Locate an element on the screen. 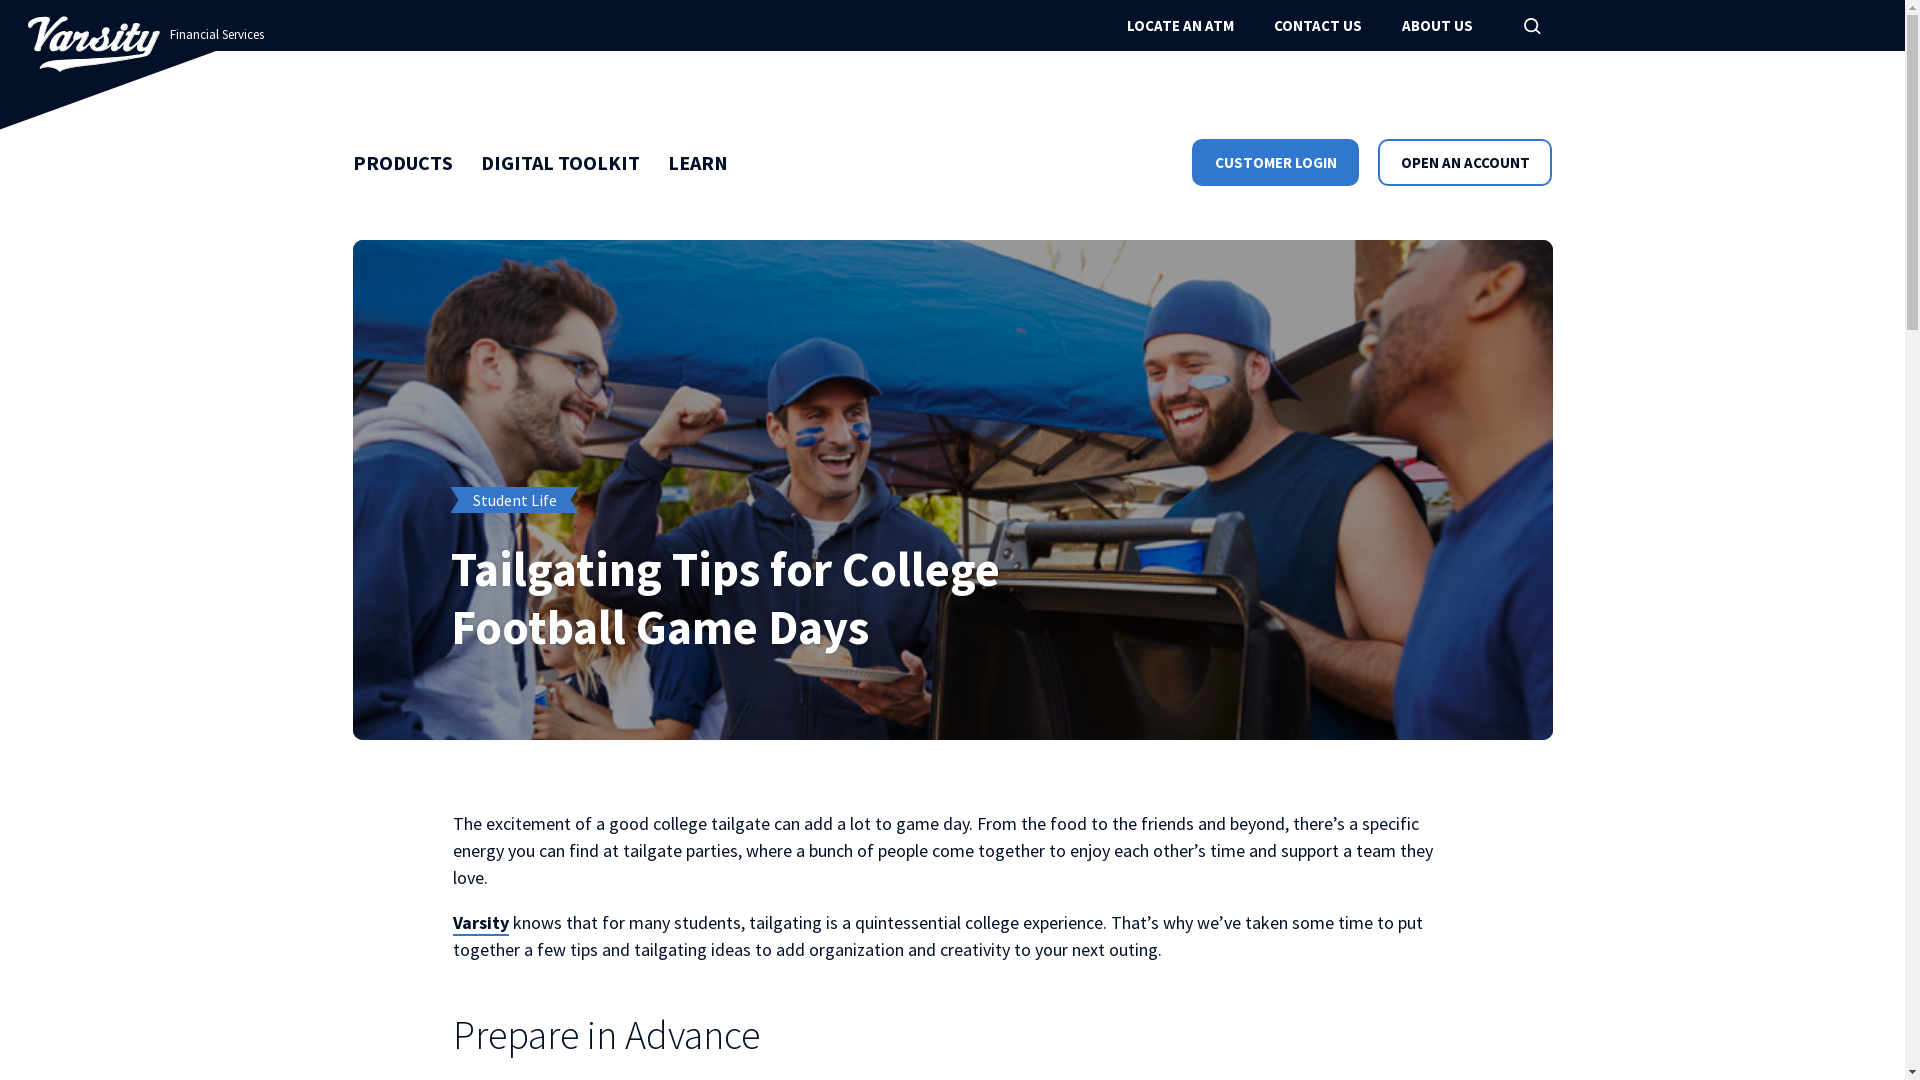  CUSTOMER LOGIN is located at coordinates (1276, 162).